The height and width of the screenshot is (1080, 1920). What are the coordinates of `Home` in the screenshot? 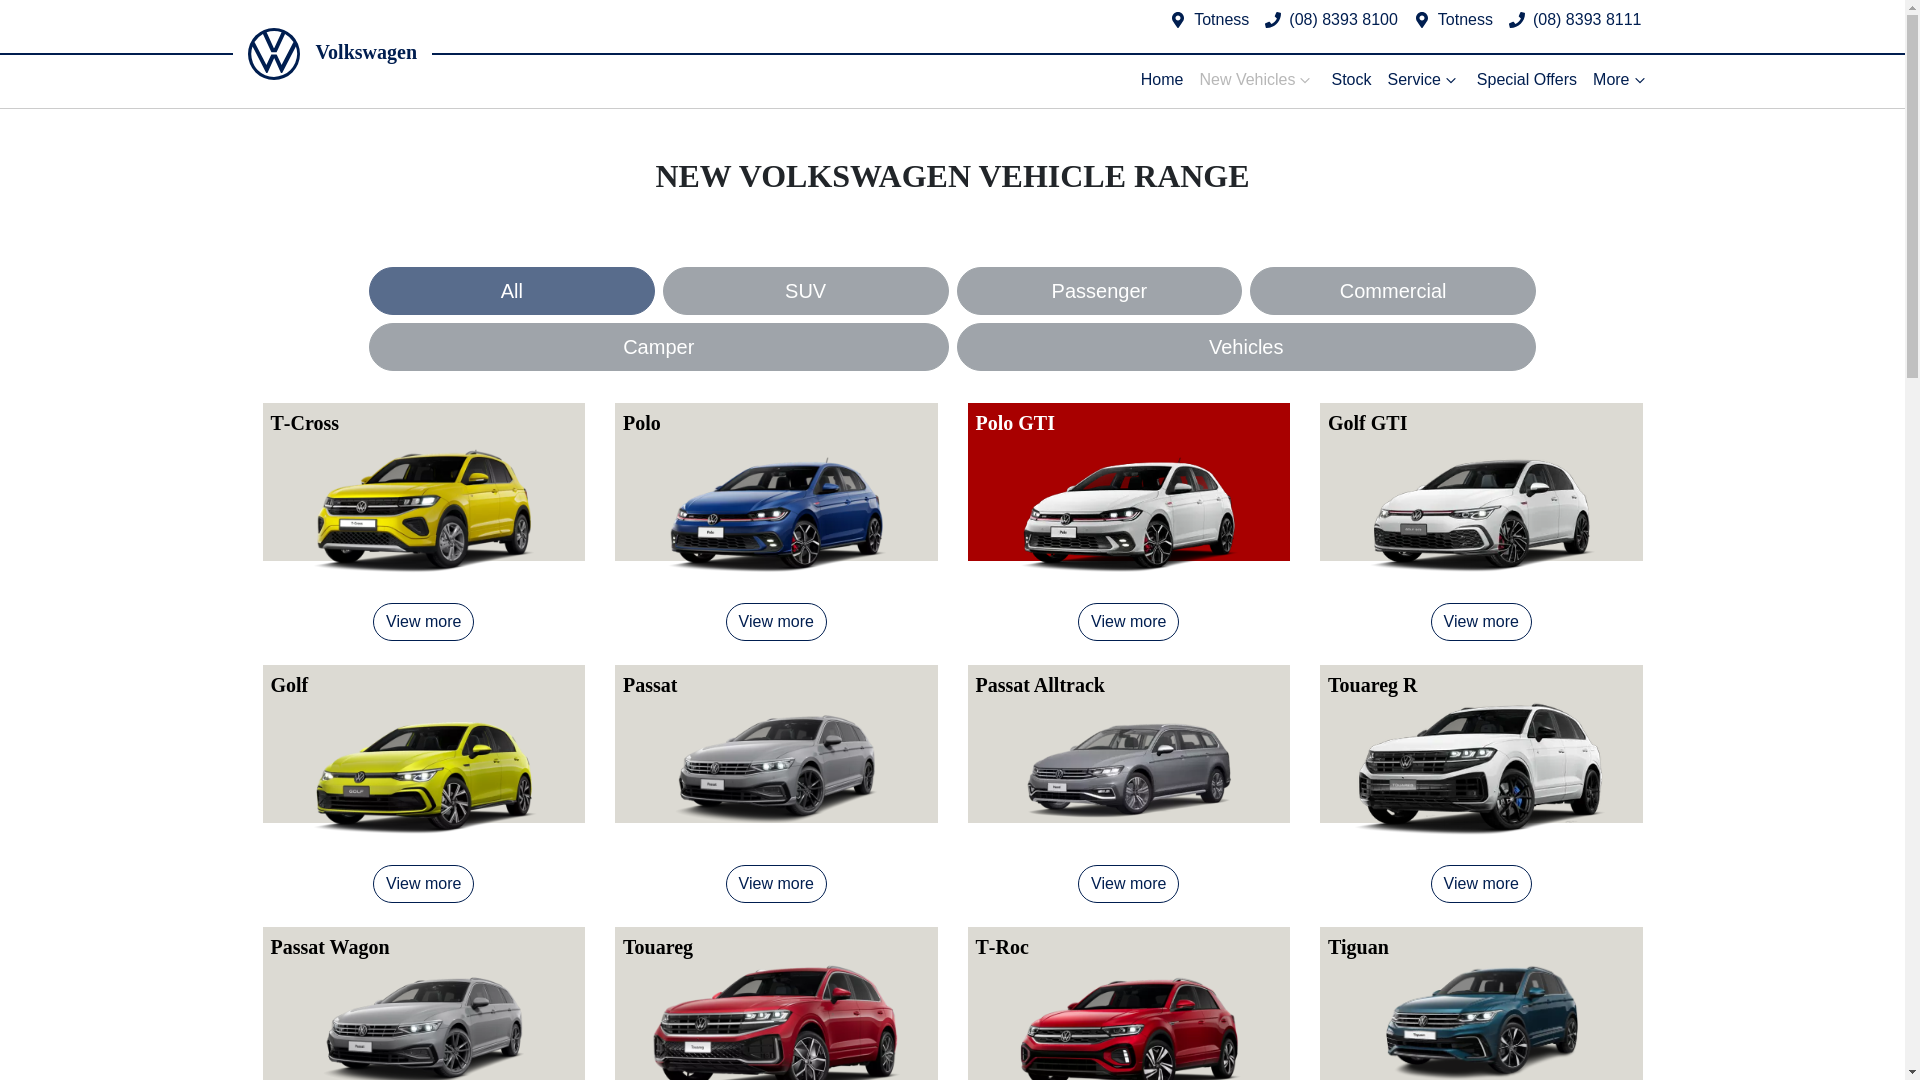 It's located at (1162, 80).